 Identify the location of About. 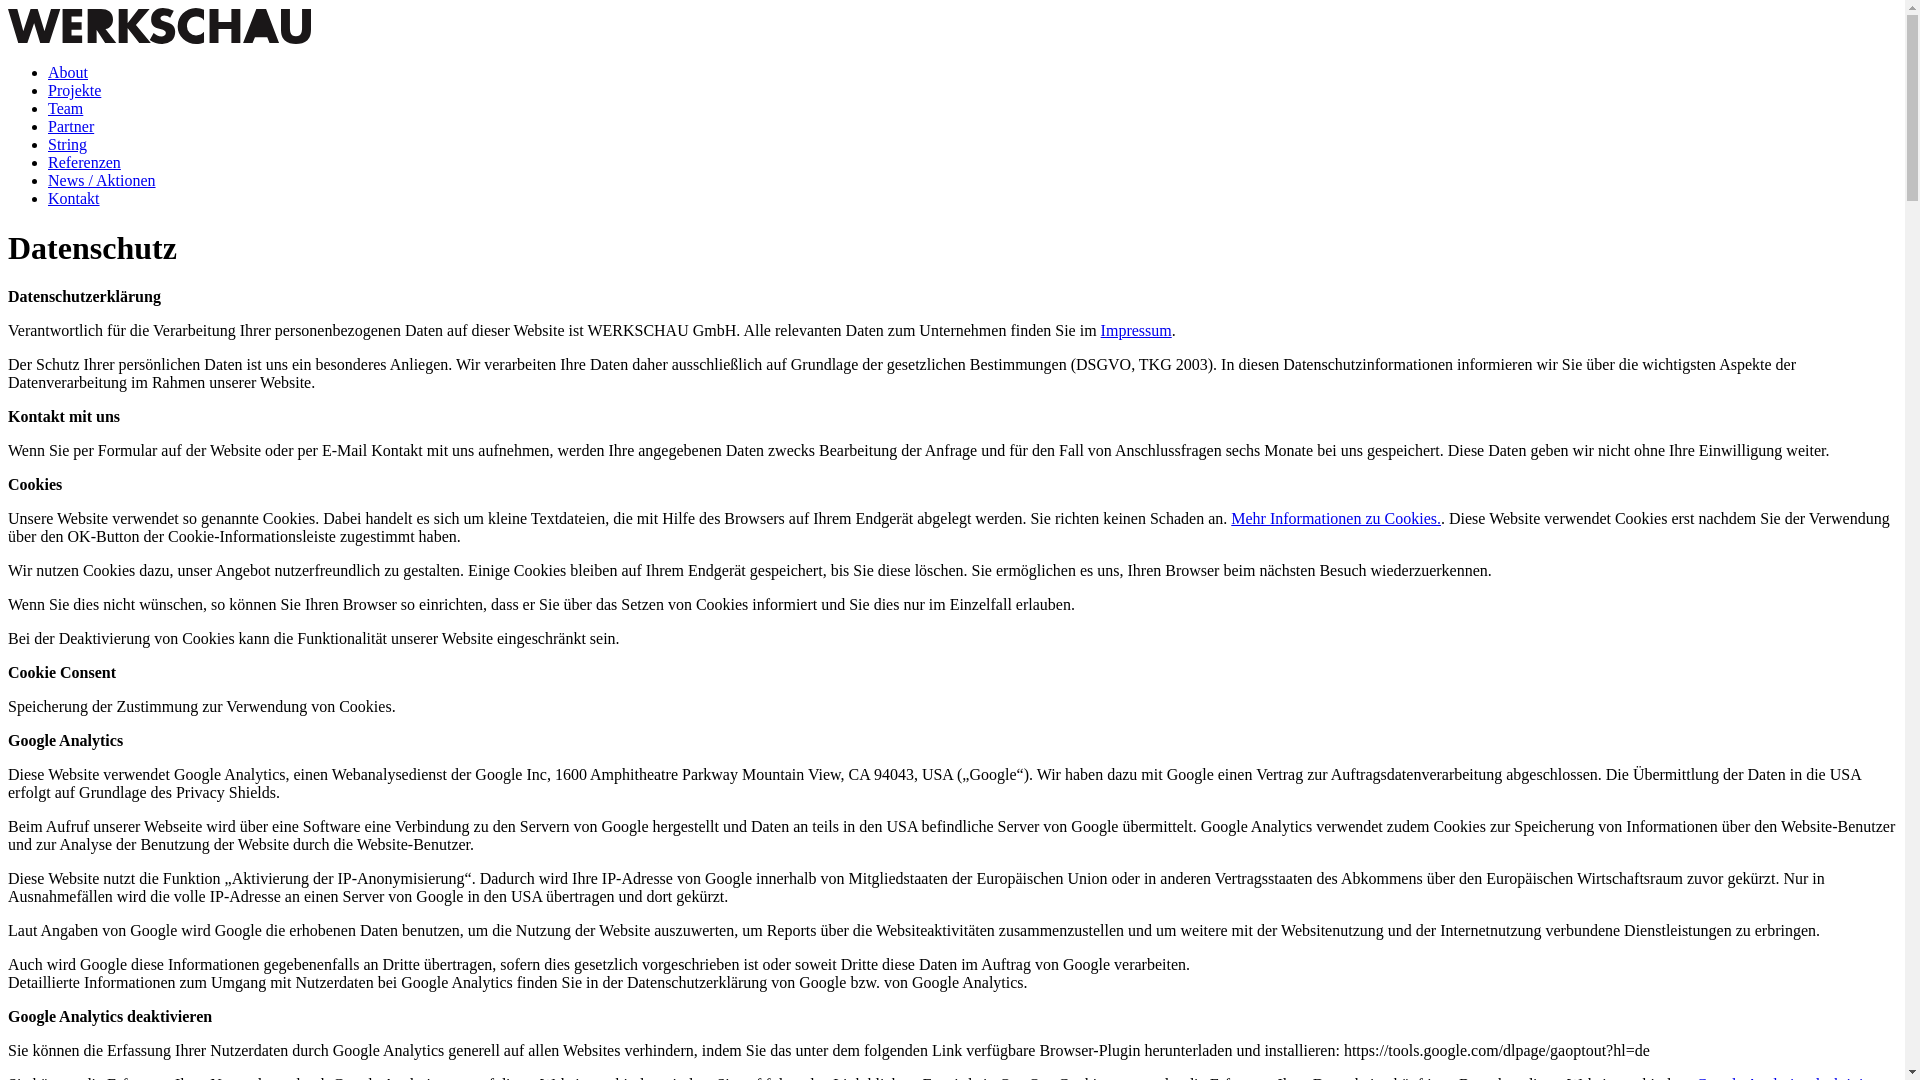
(68, 72).